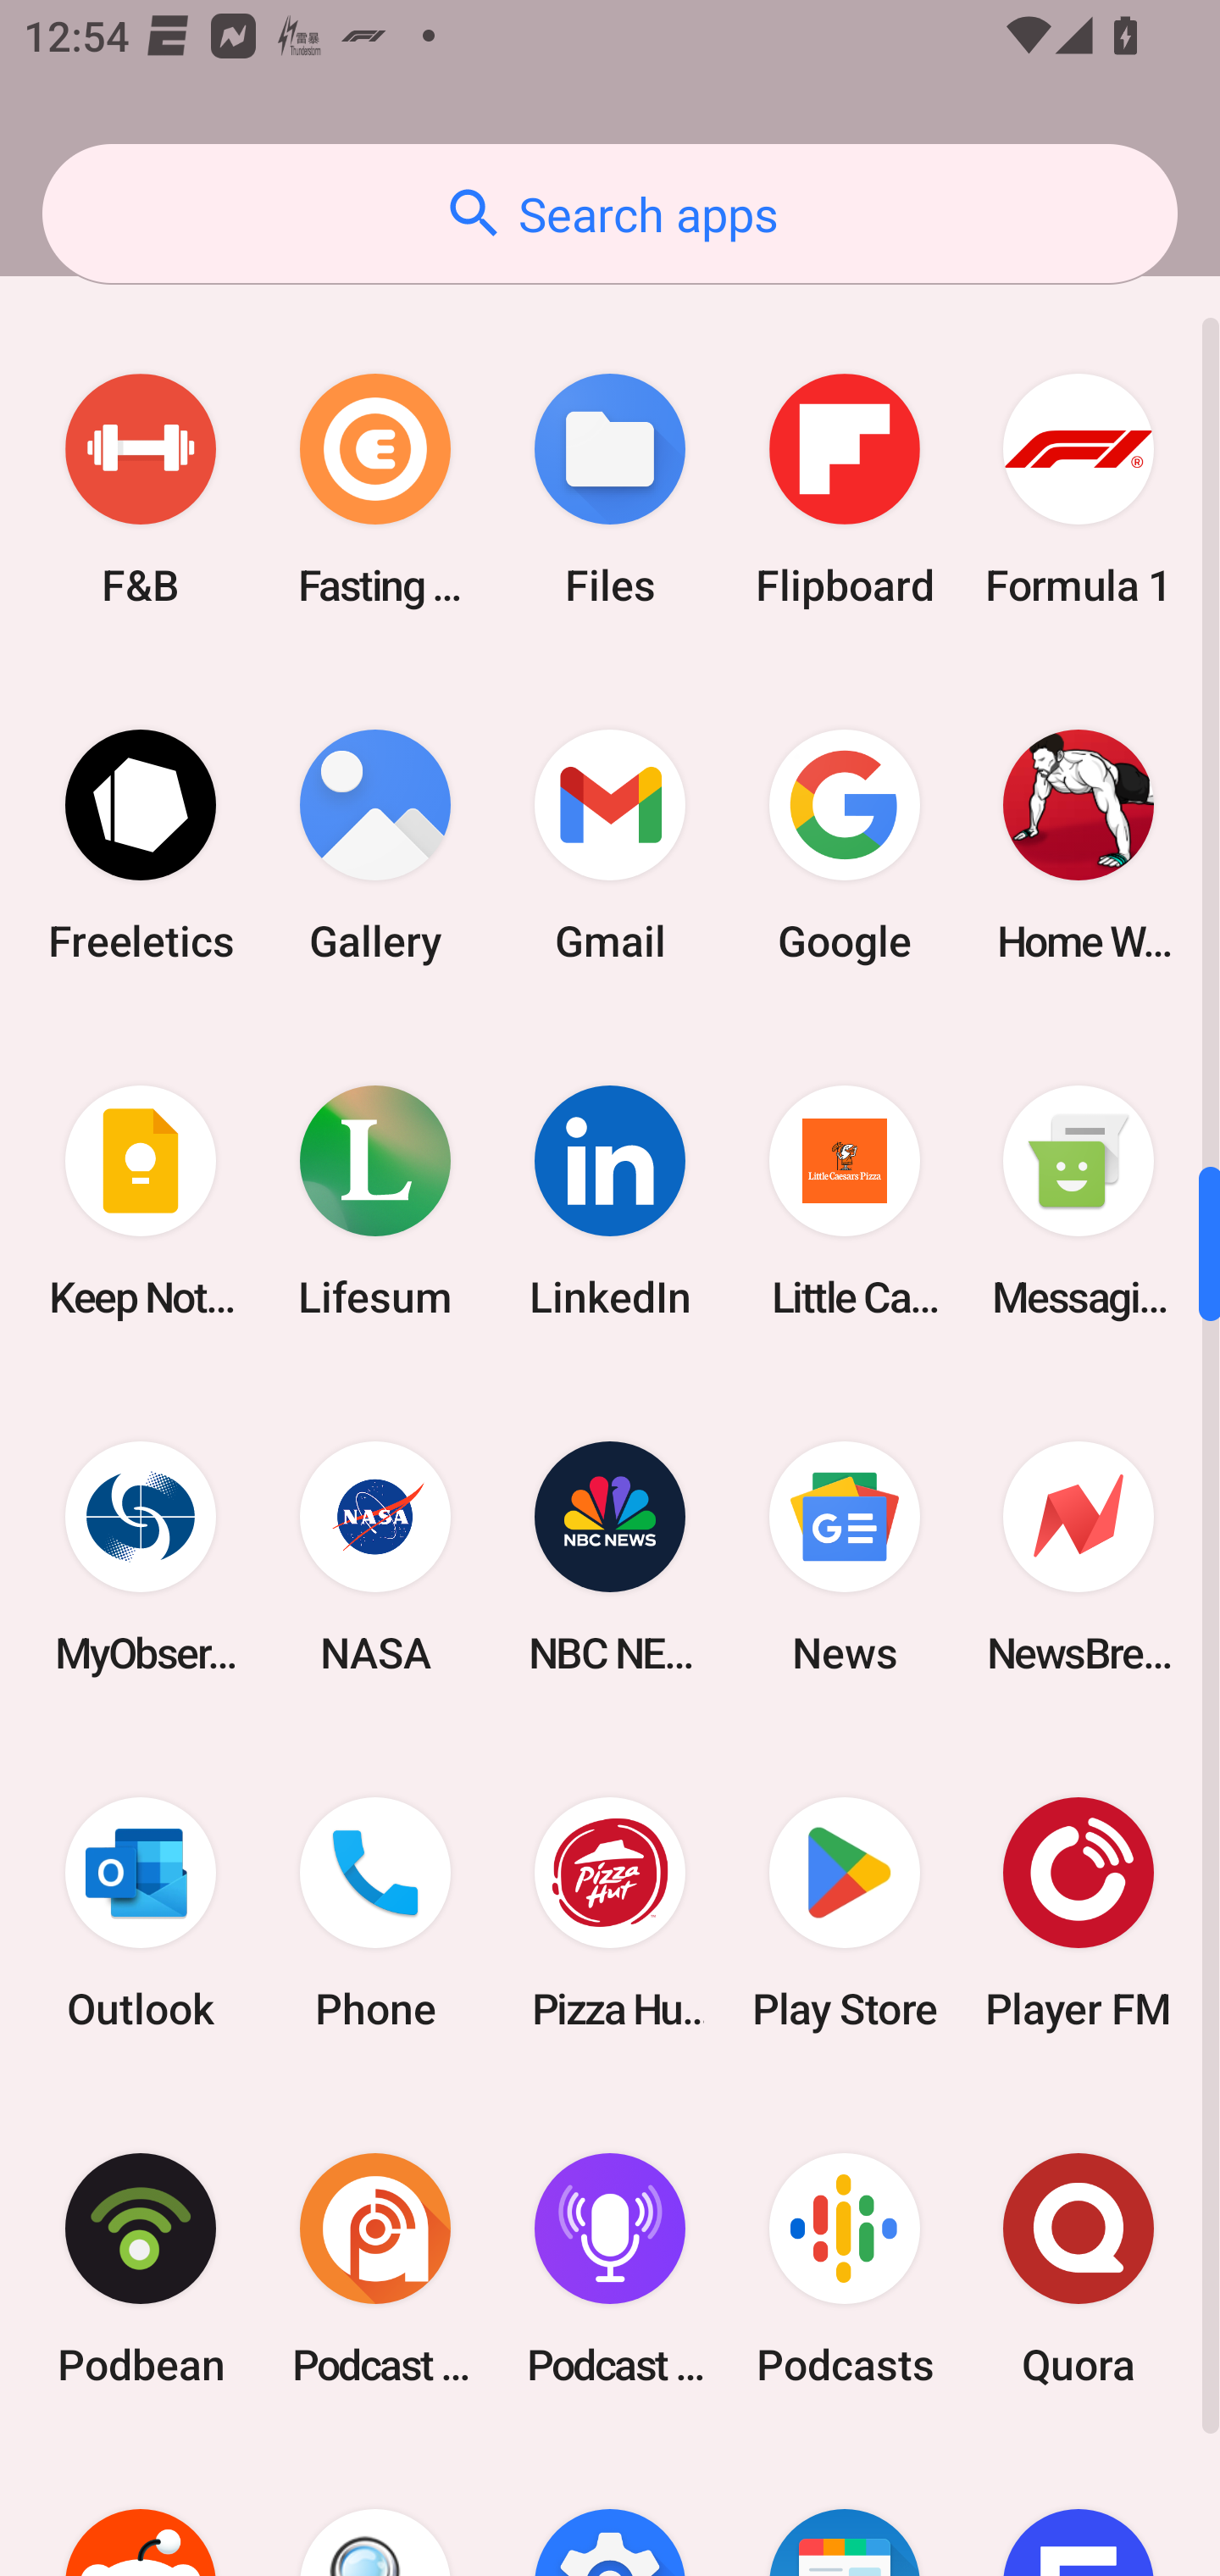 The image size is (1220, 2576). Describe the element at coordinates (375, 1913) in the screenshot. I see `Phone` at that location.